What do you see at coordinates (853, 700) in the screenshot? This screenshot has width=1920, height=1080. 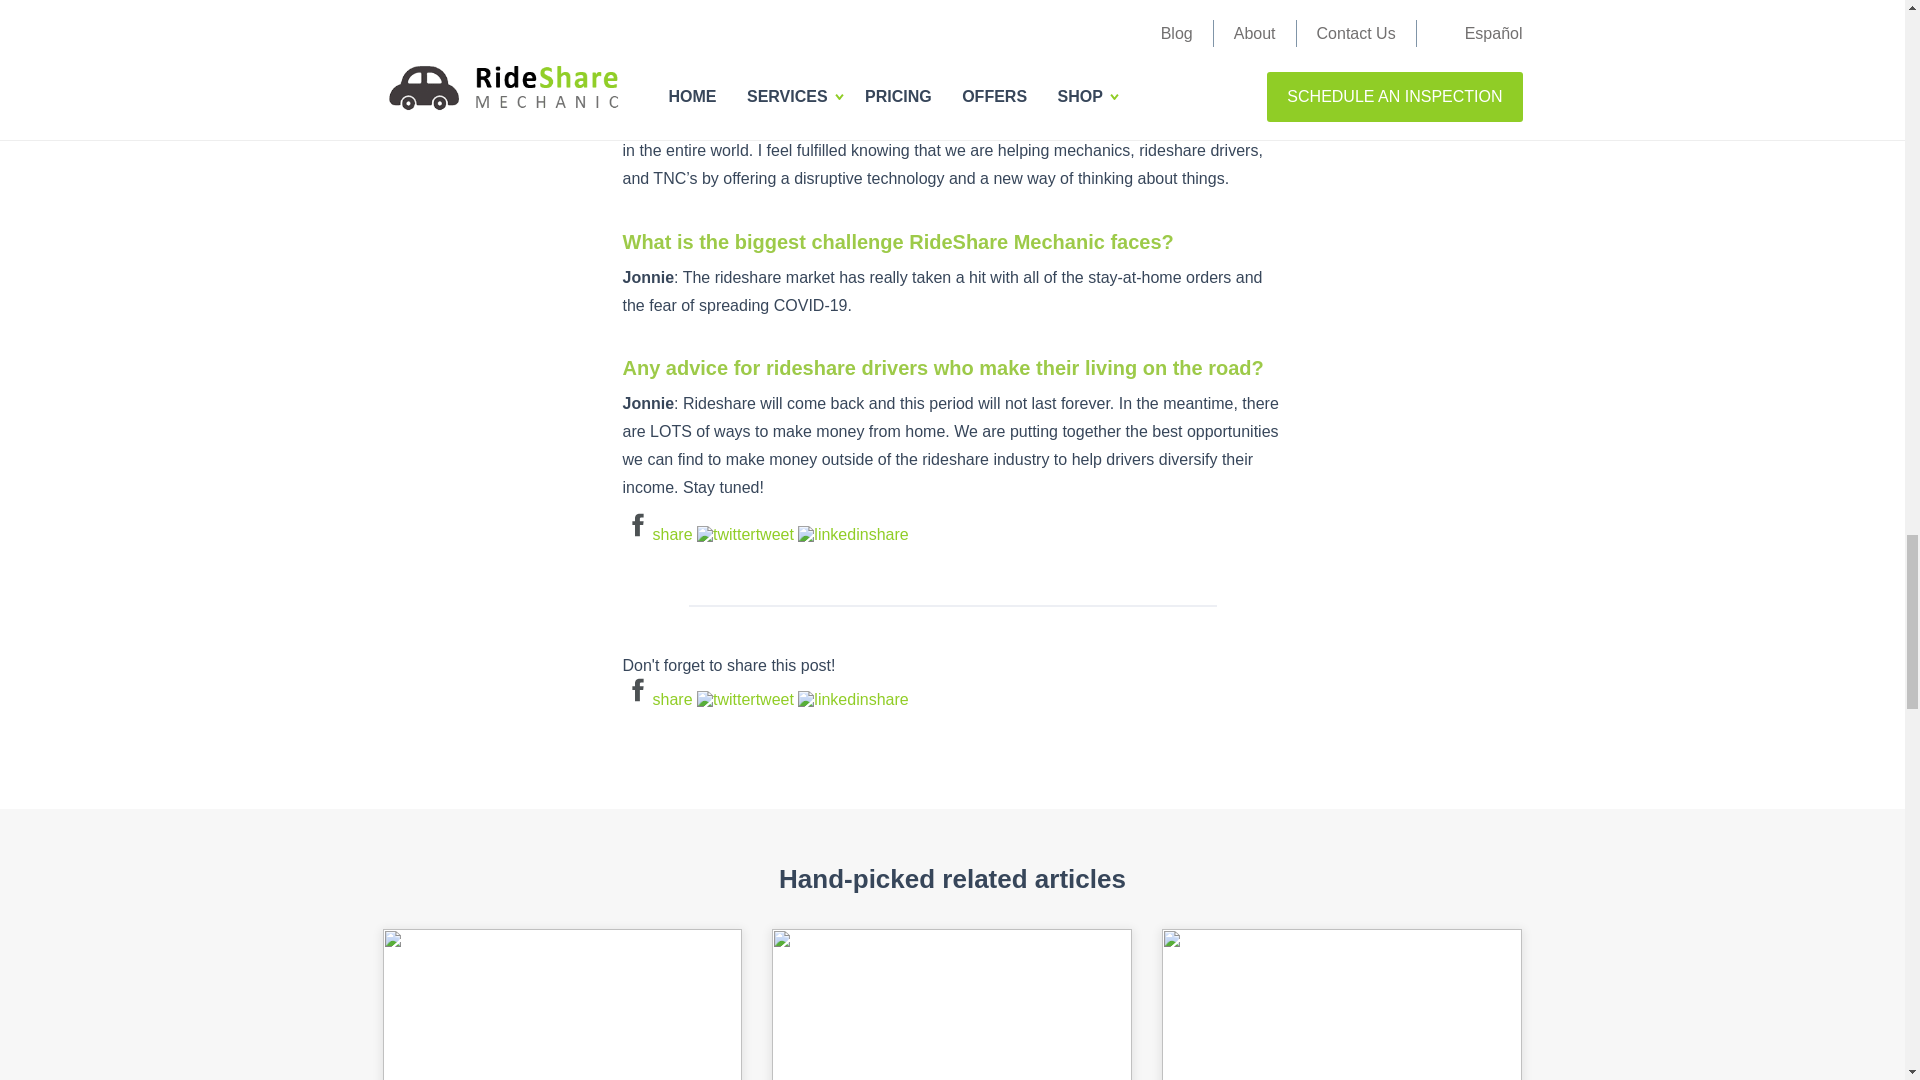 I see `linkedin` at bounding box center [853, 700].